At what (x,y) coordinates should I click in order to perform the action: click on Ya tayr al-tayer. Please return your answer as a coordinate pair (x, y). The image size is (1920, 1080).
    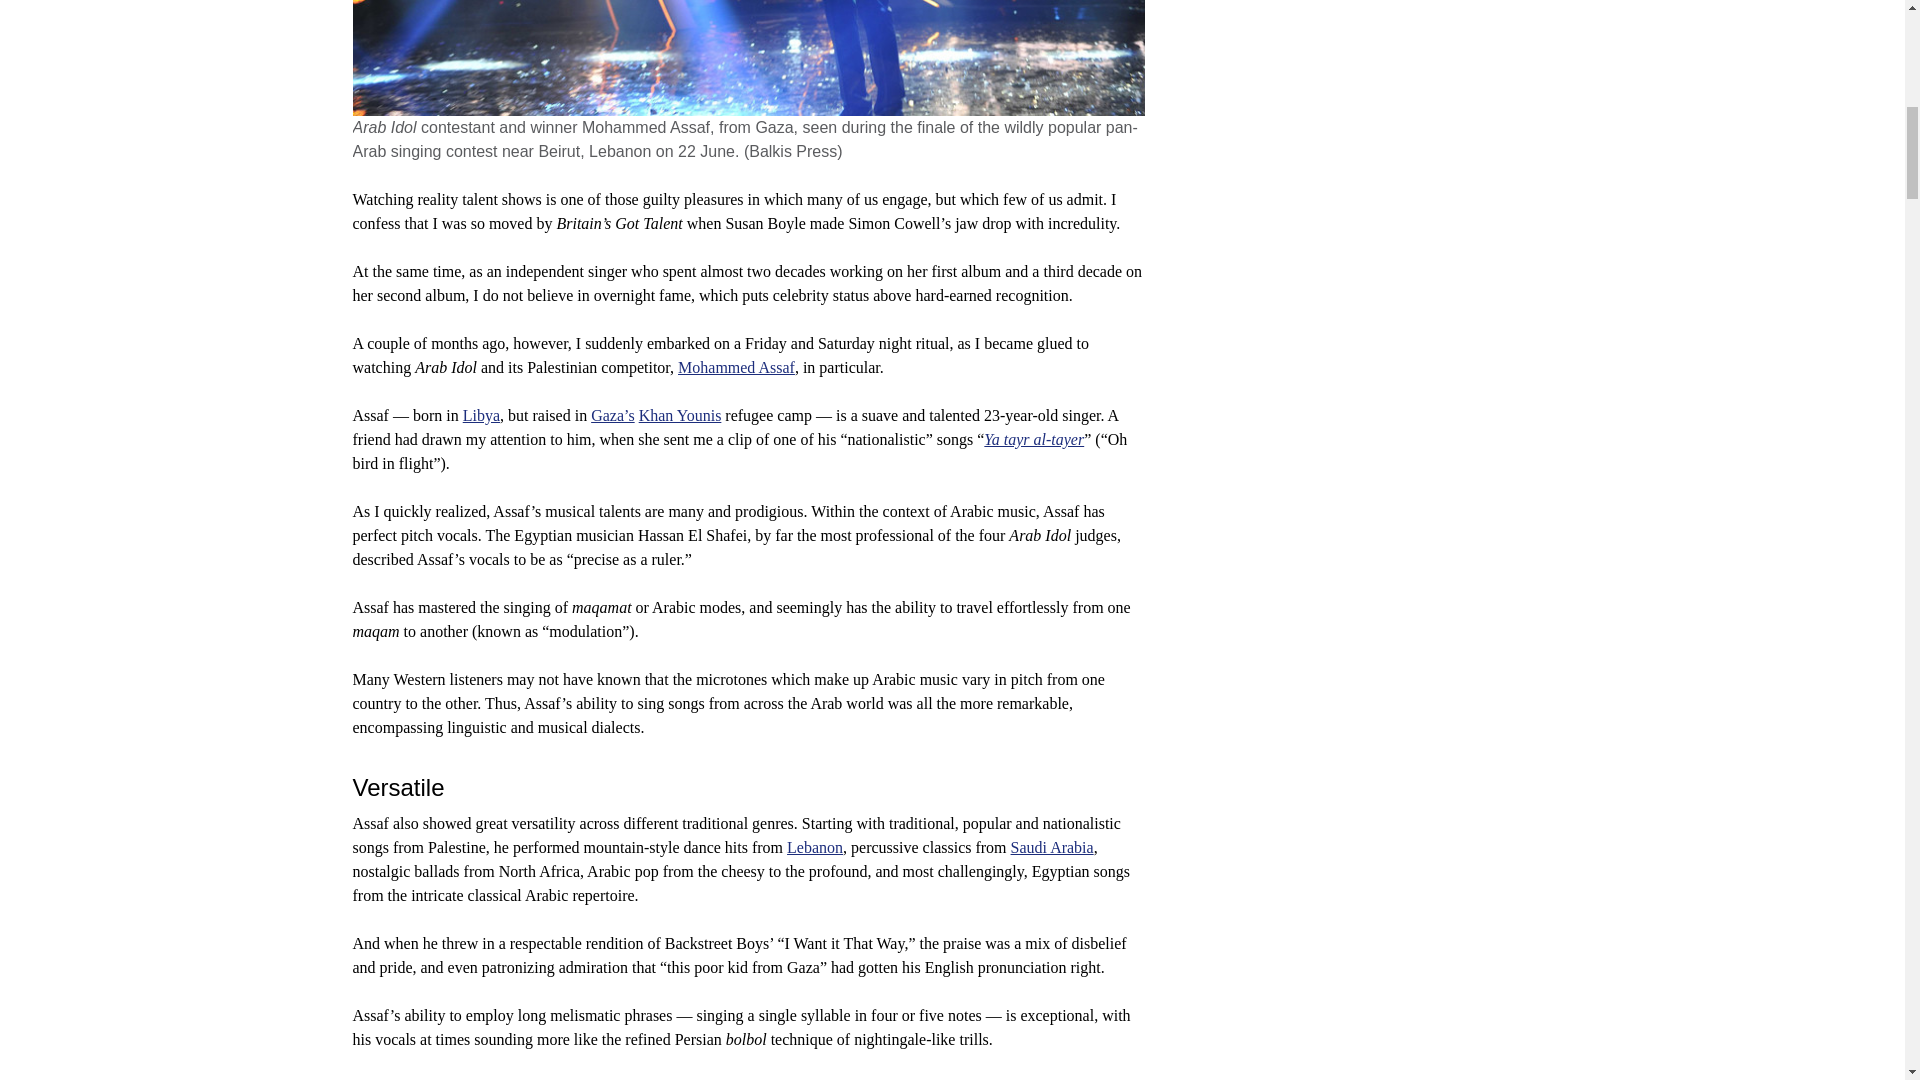
    Looking at the image, I should click on (1034, 439).